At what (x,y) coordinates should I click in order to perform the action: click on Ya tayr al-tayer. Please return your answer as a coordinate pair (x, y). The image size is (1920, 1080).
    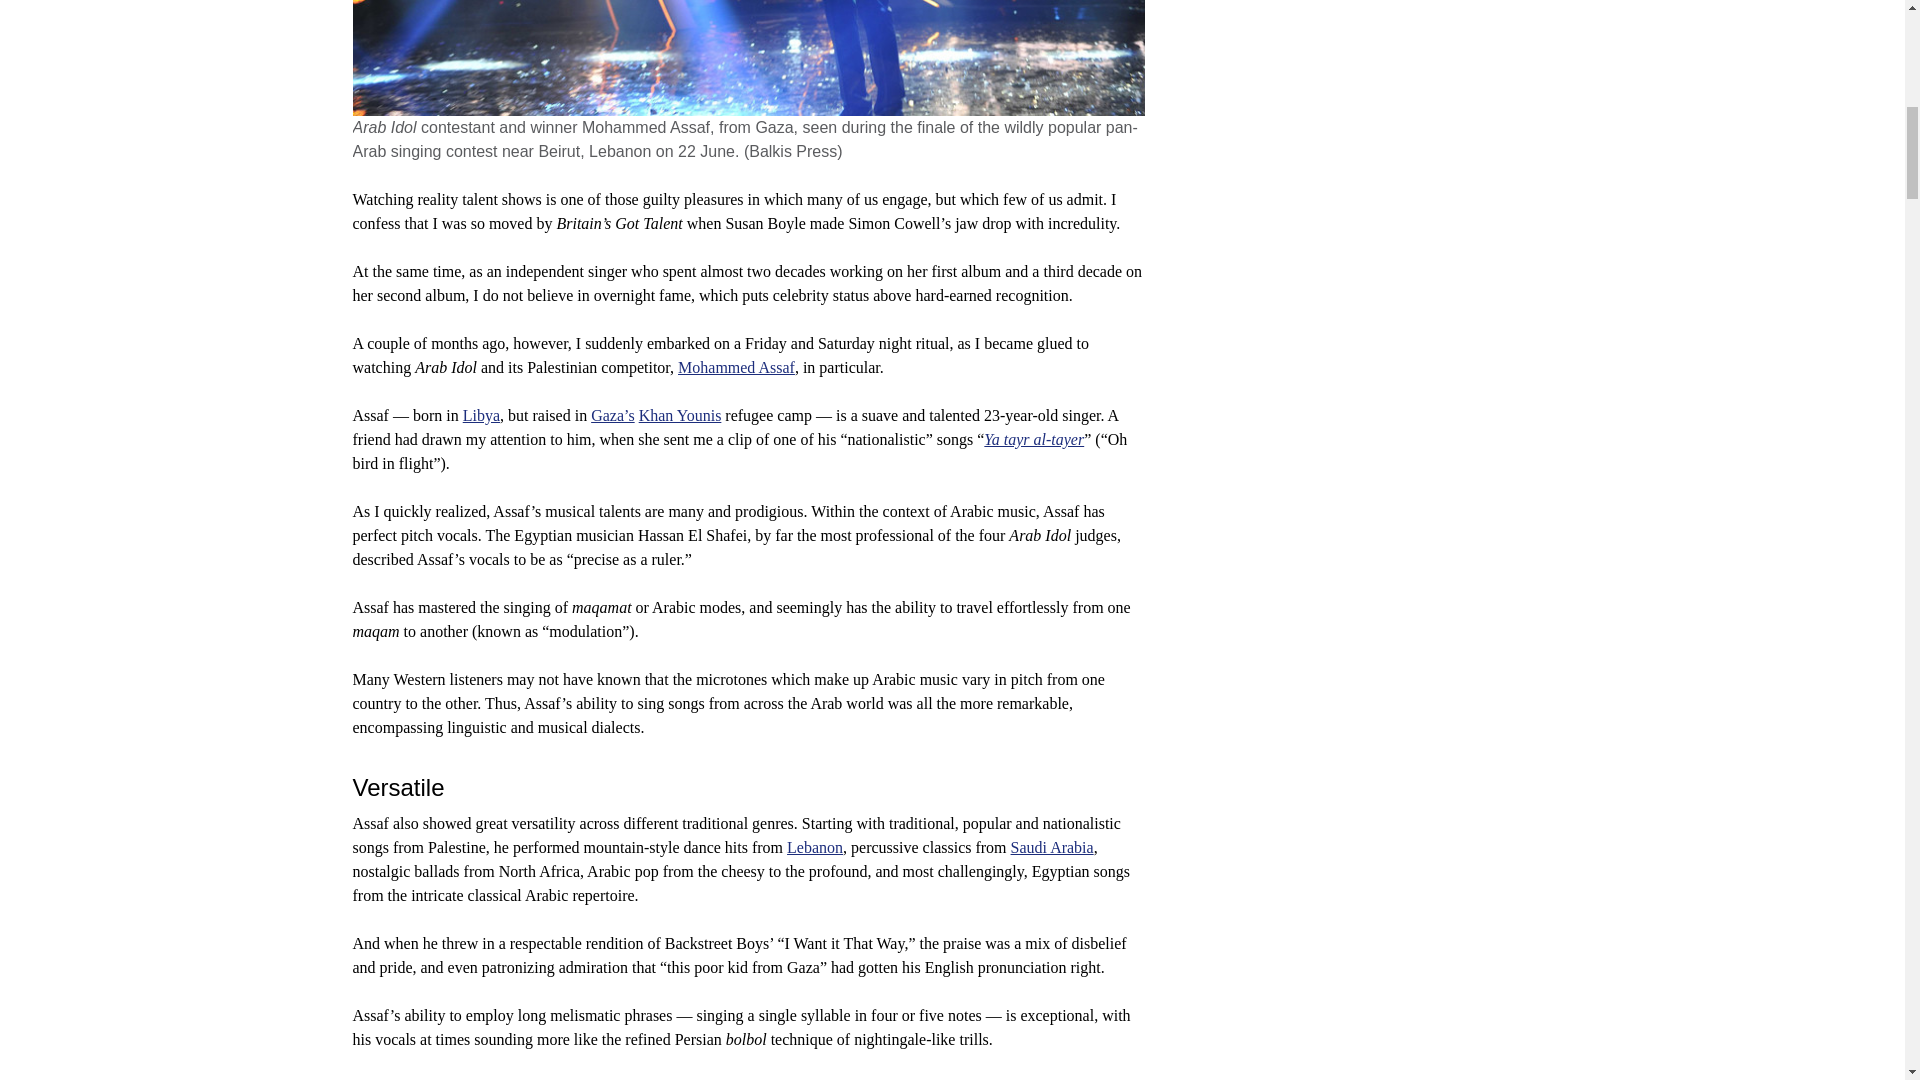
    Looking at the image, I should click on (1034, 439).